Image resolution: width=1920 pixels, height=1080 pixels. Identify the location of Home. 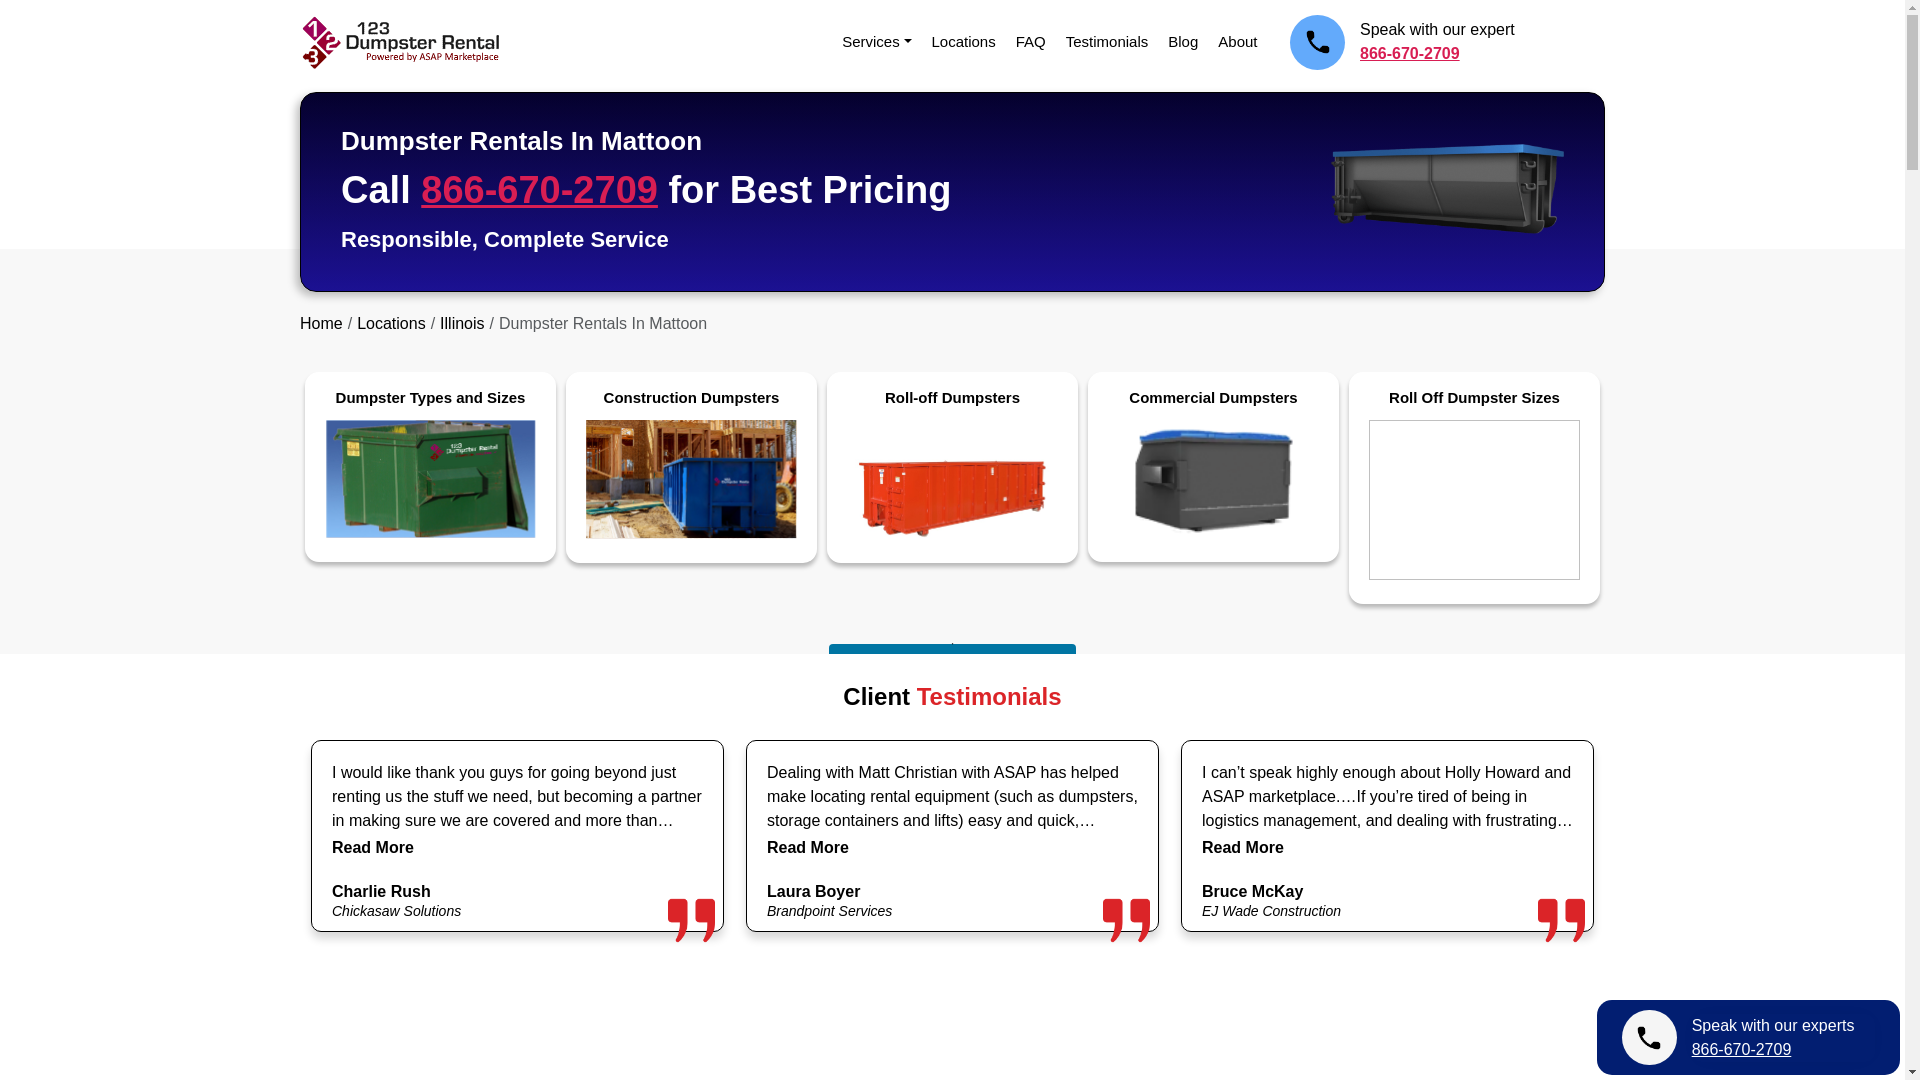
(321, 323).